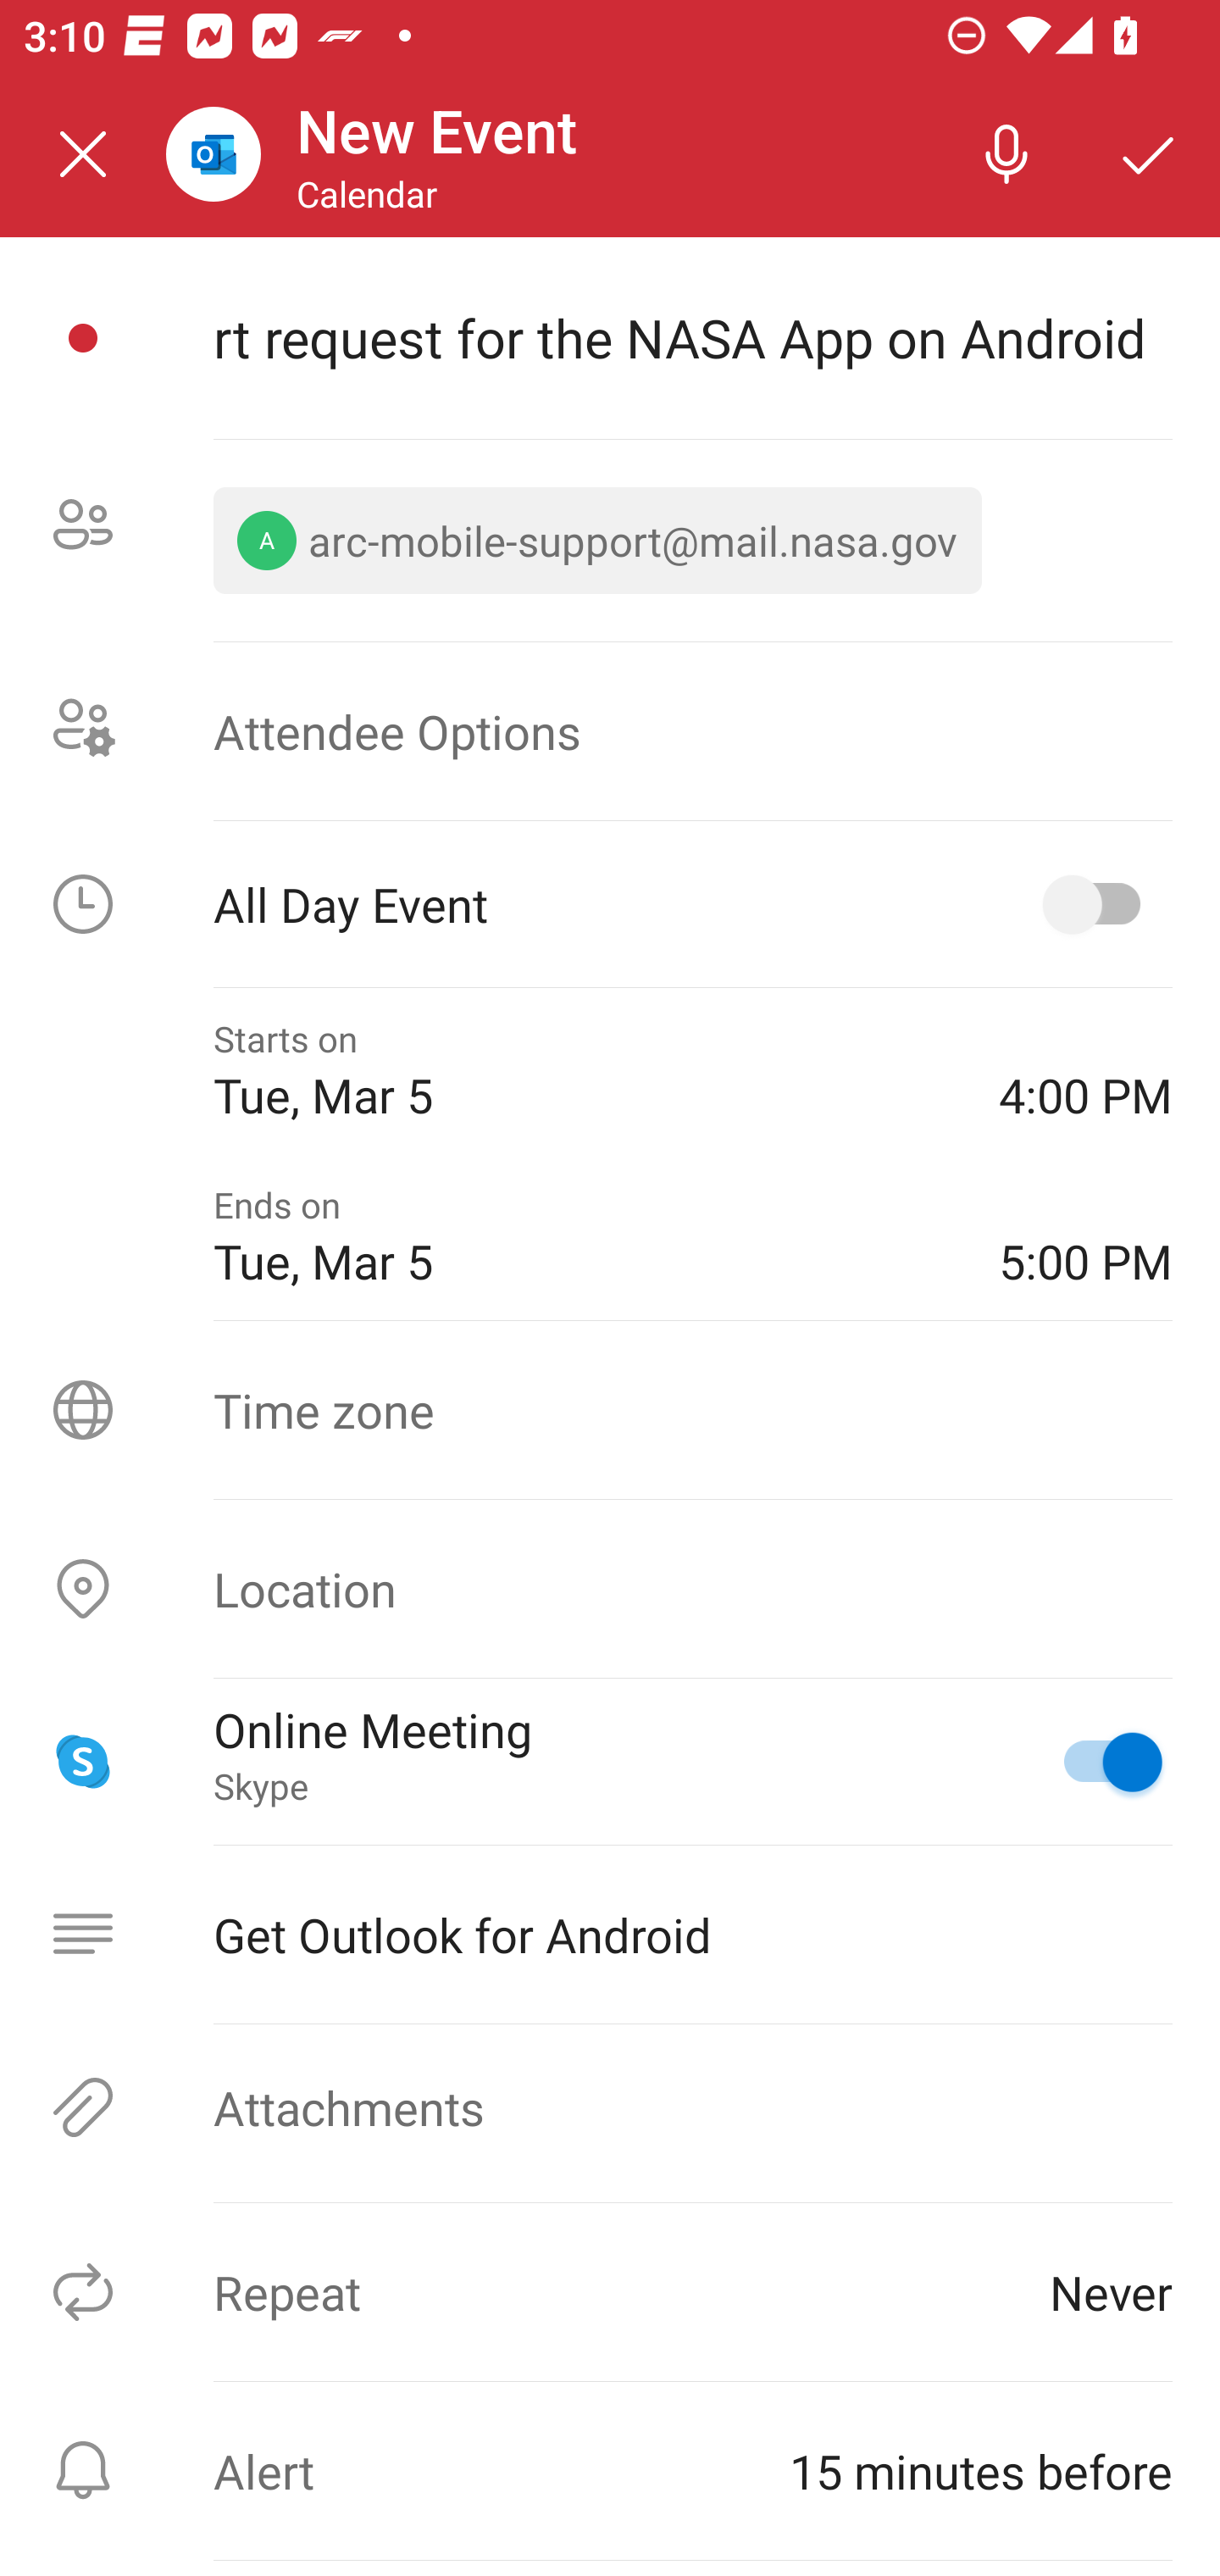 The image size is (1220, 2576). What do you see at coordinates (692, 337) in the screenshot?
I see `rt request for the NASA App on Android` at bounding box center [692, 337].